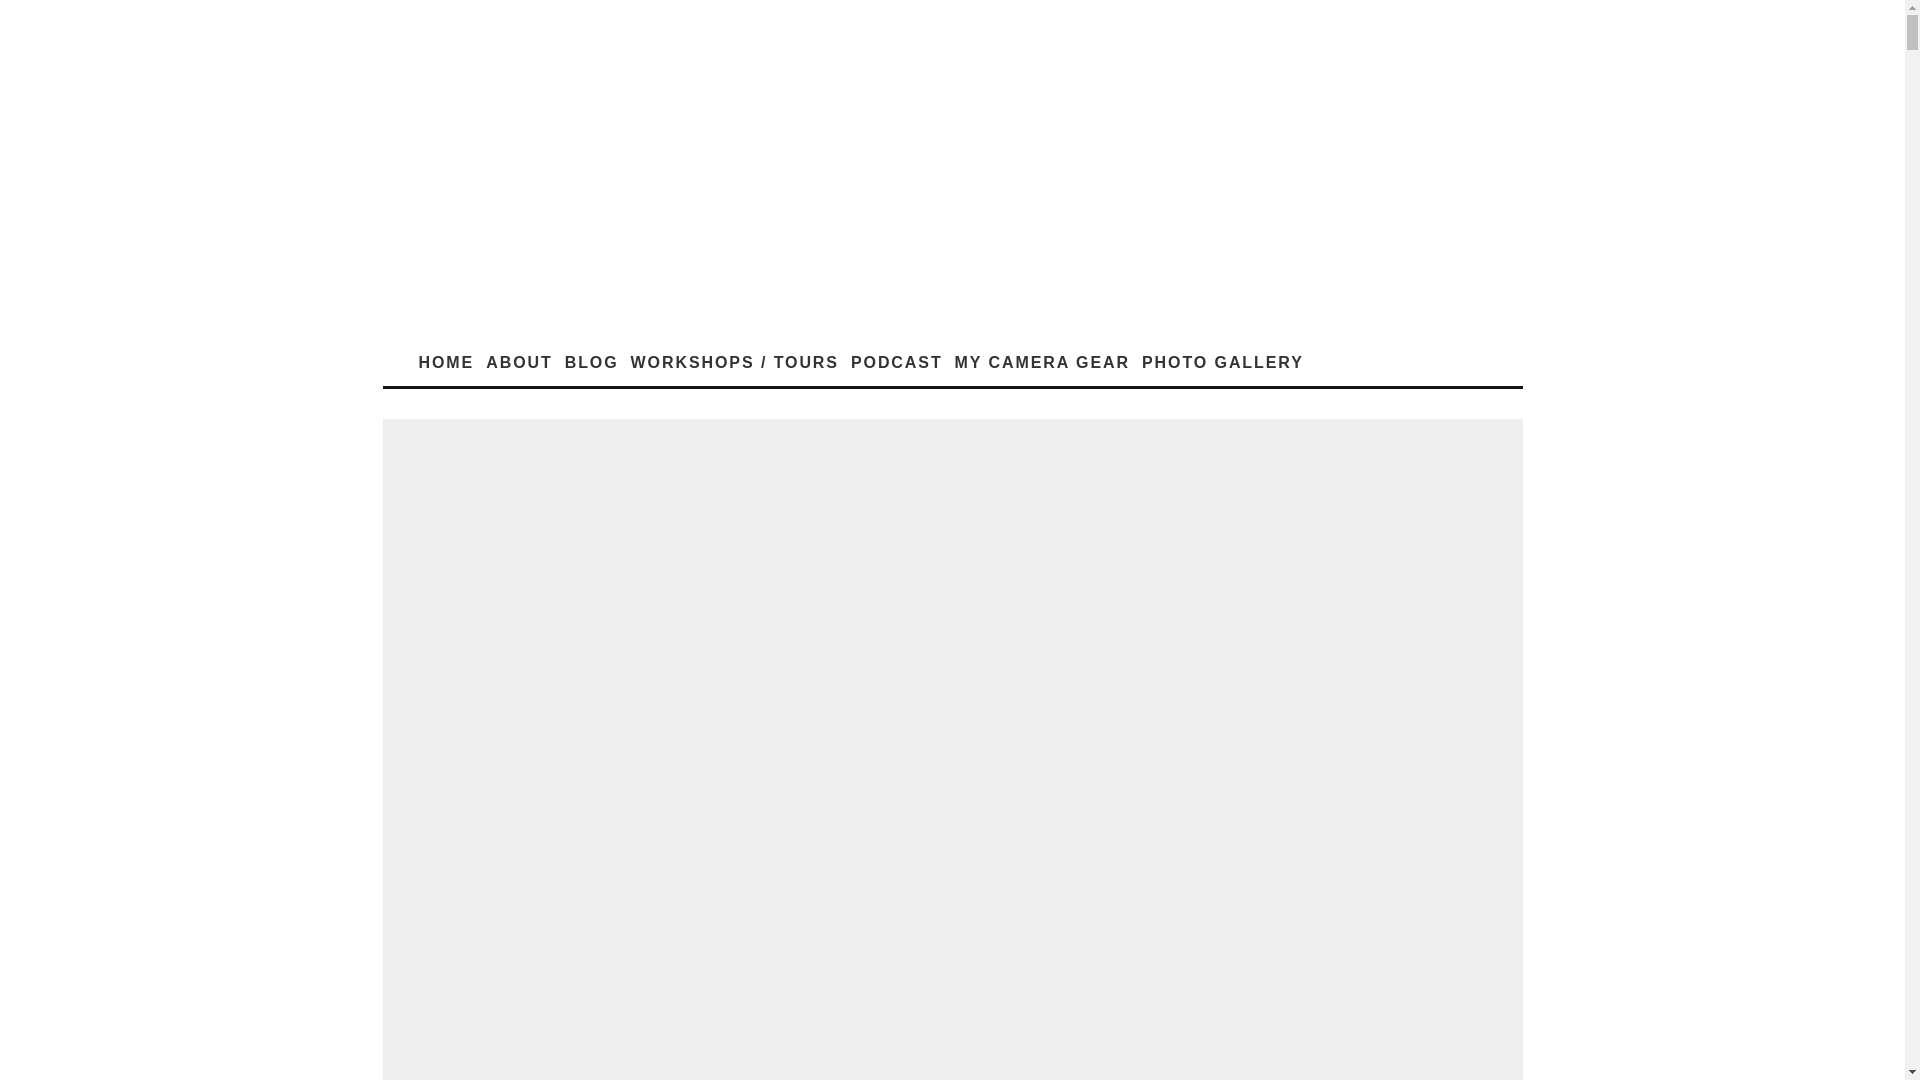  What do you see at coordinates (519, 362) in the screenshot?
I see `ABOUT` at bounding box center [519, 362].